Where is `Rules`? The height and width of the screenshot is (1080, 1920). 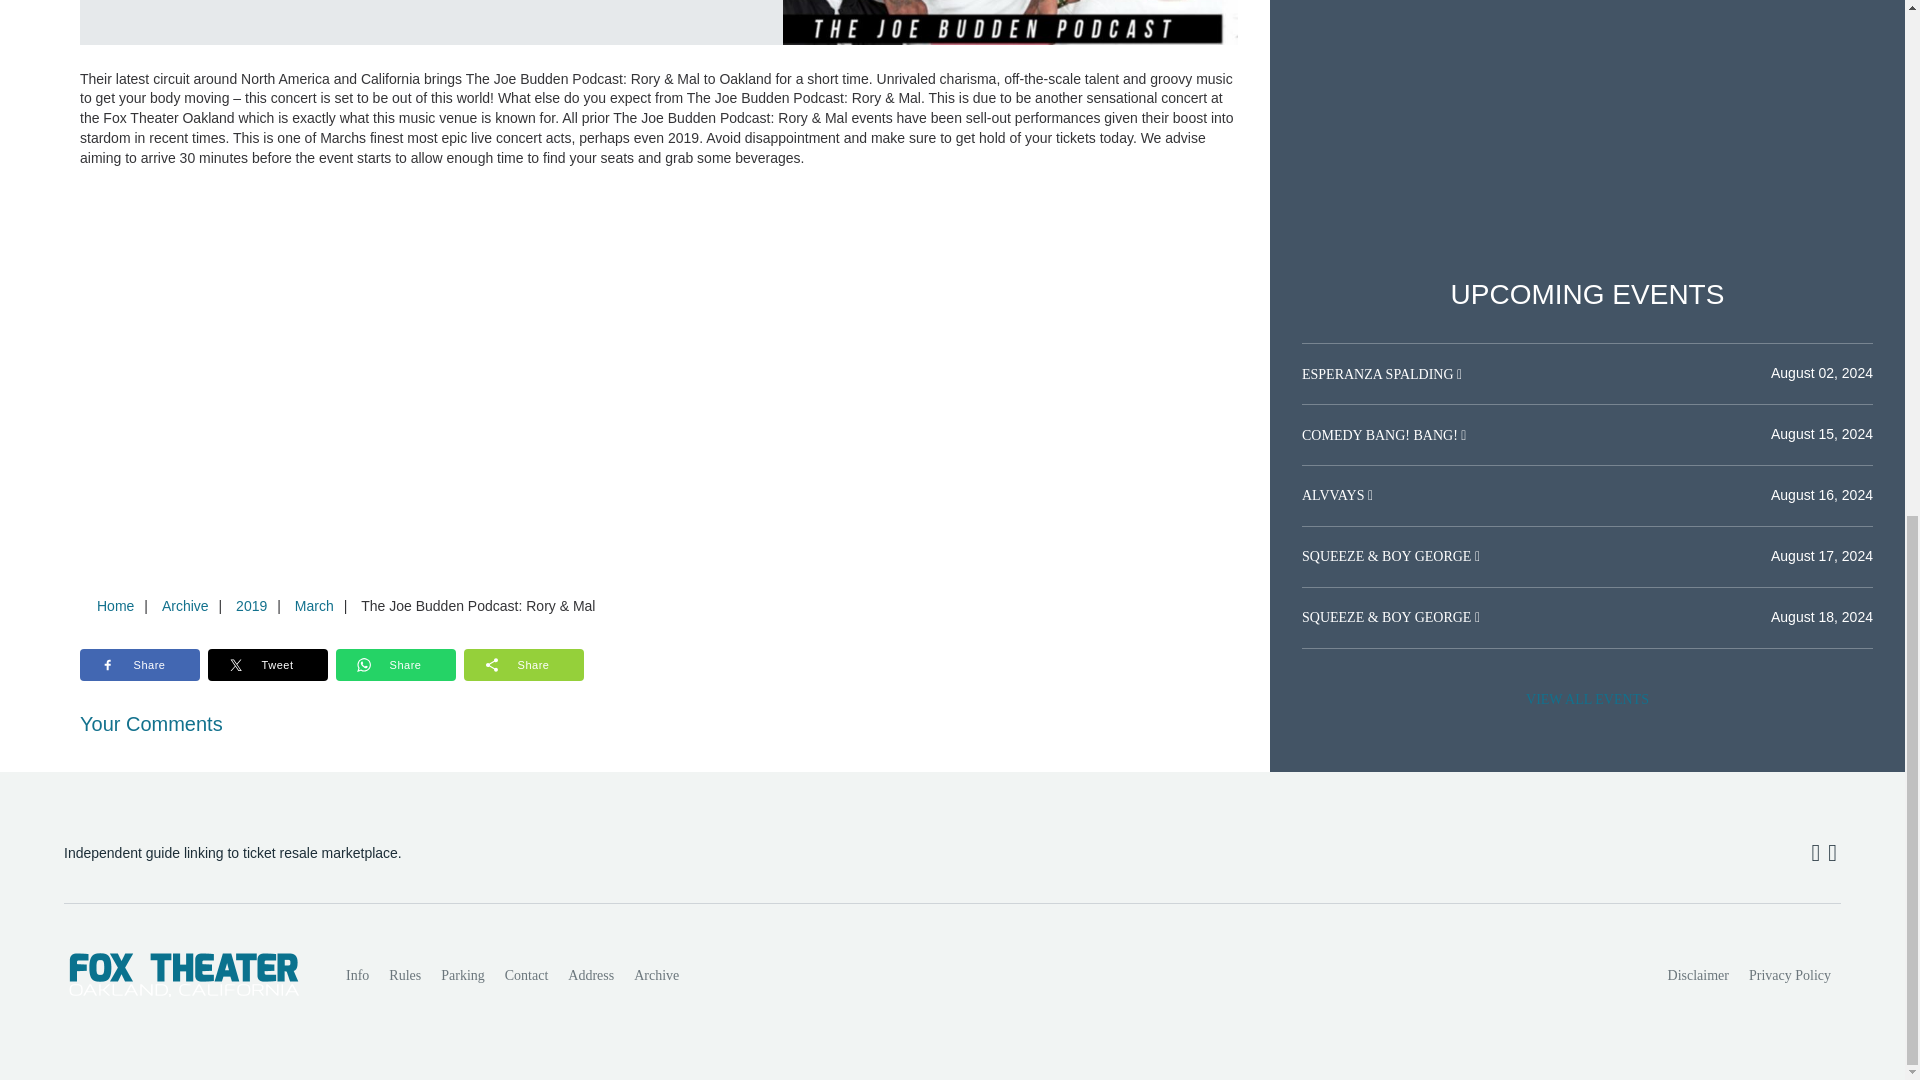
Rules is located at coordinates (404, 975).